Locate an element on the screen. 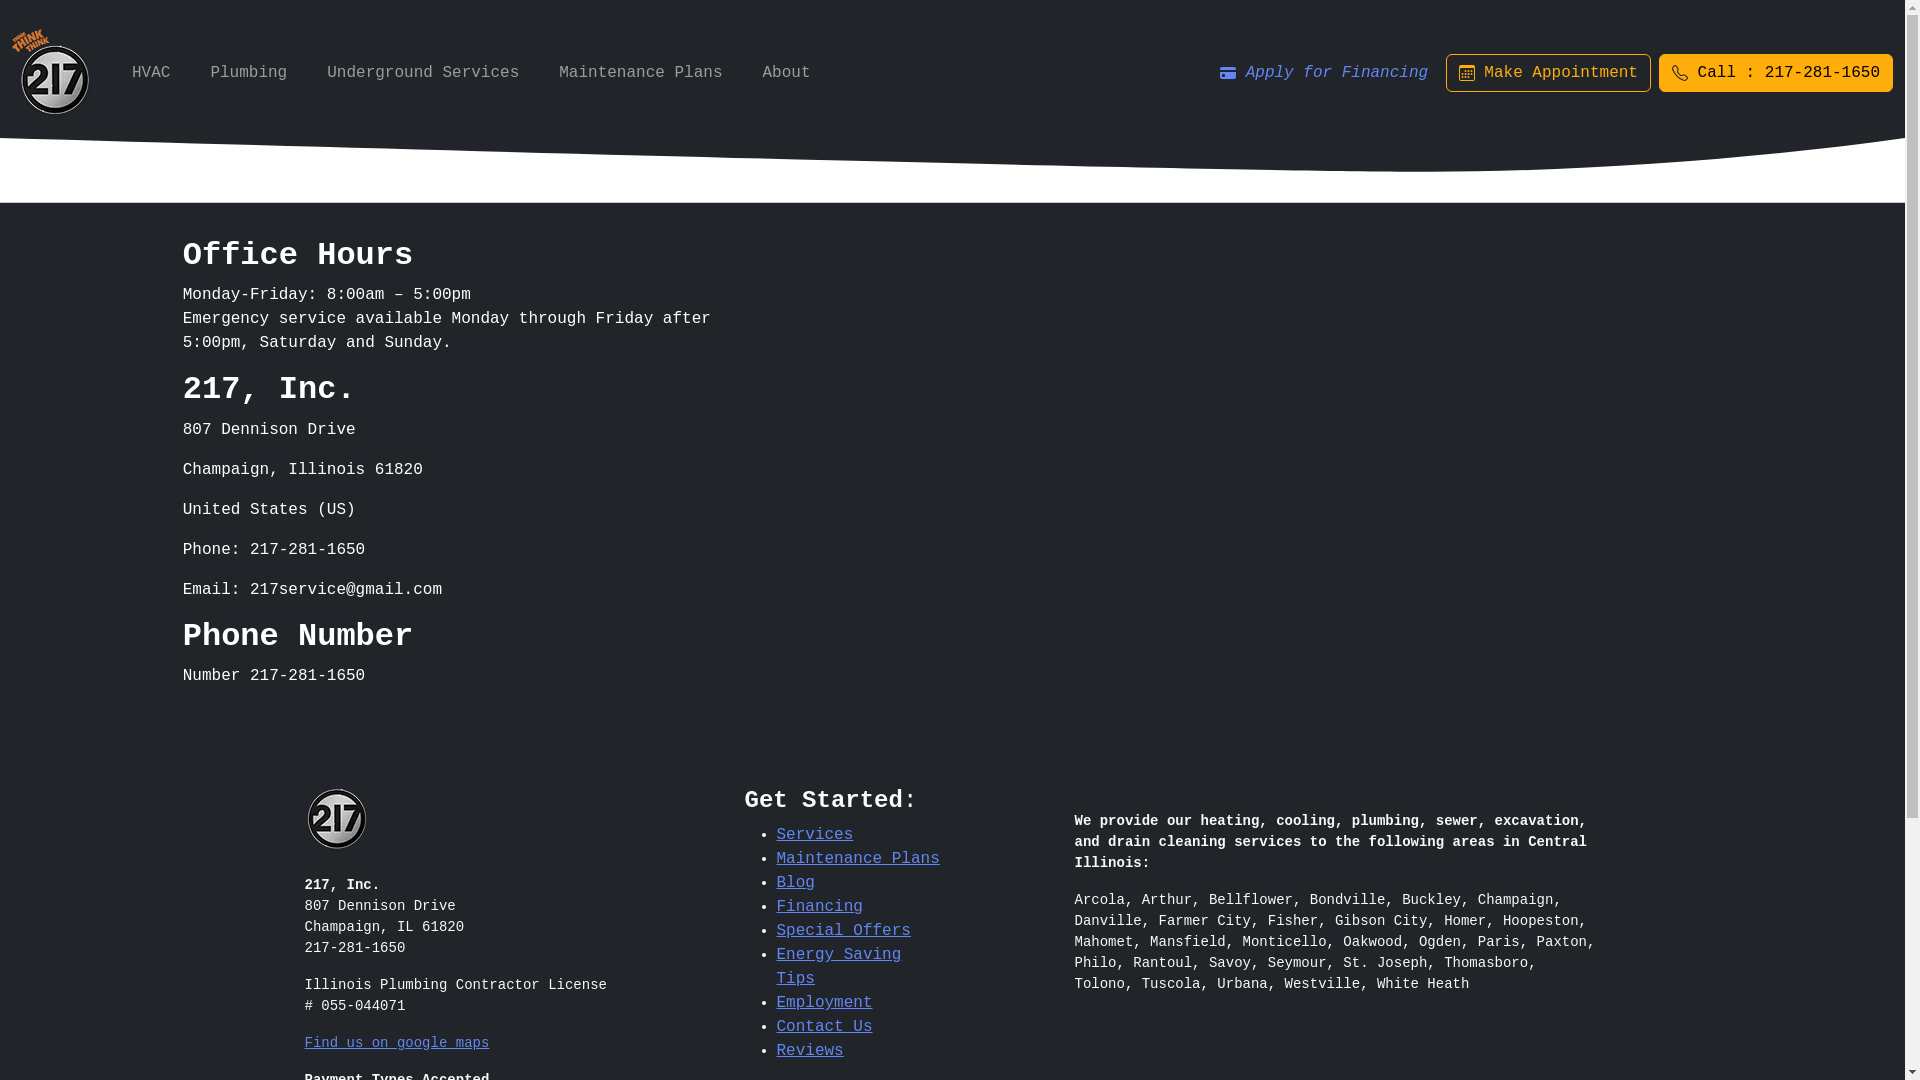 The image size is (1920, 1080). Underground Services is located at coordinates (423, 73).